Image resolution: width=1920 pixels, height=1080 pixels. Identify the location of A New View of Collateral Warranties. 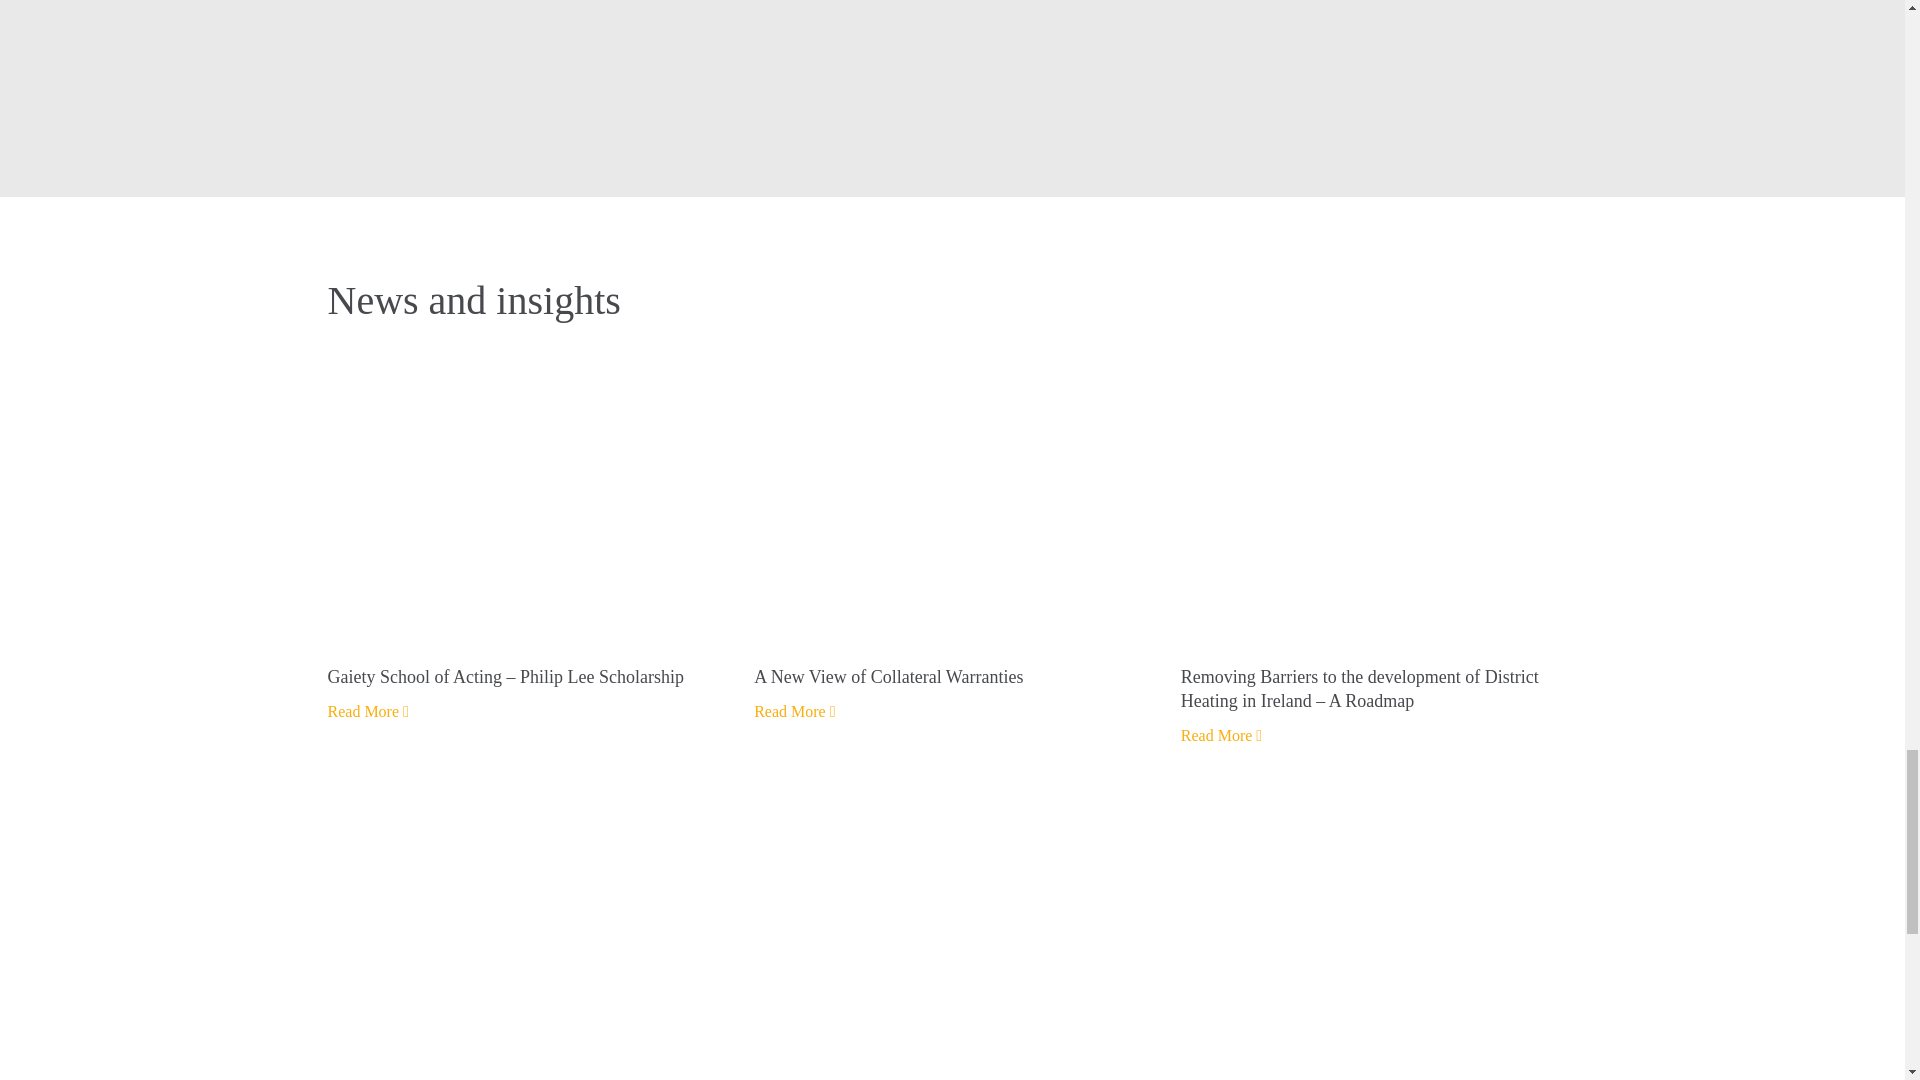
(952, 677).